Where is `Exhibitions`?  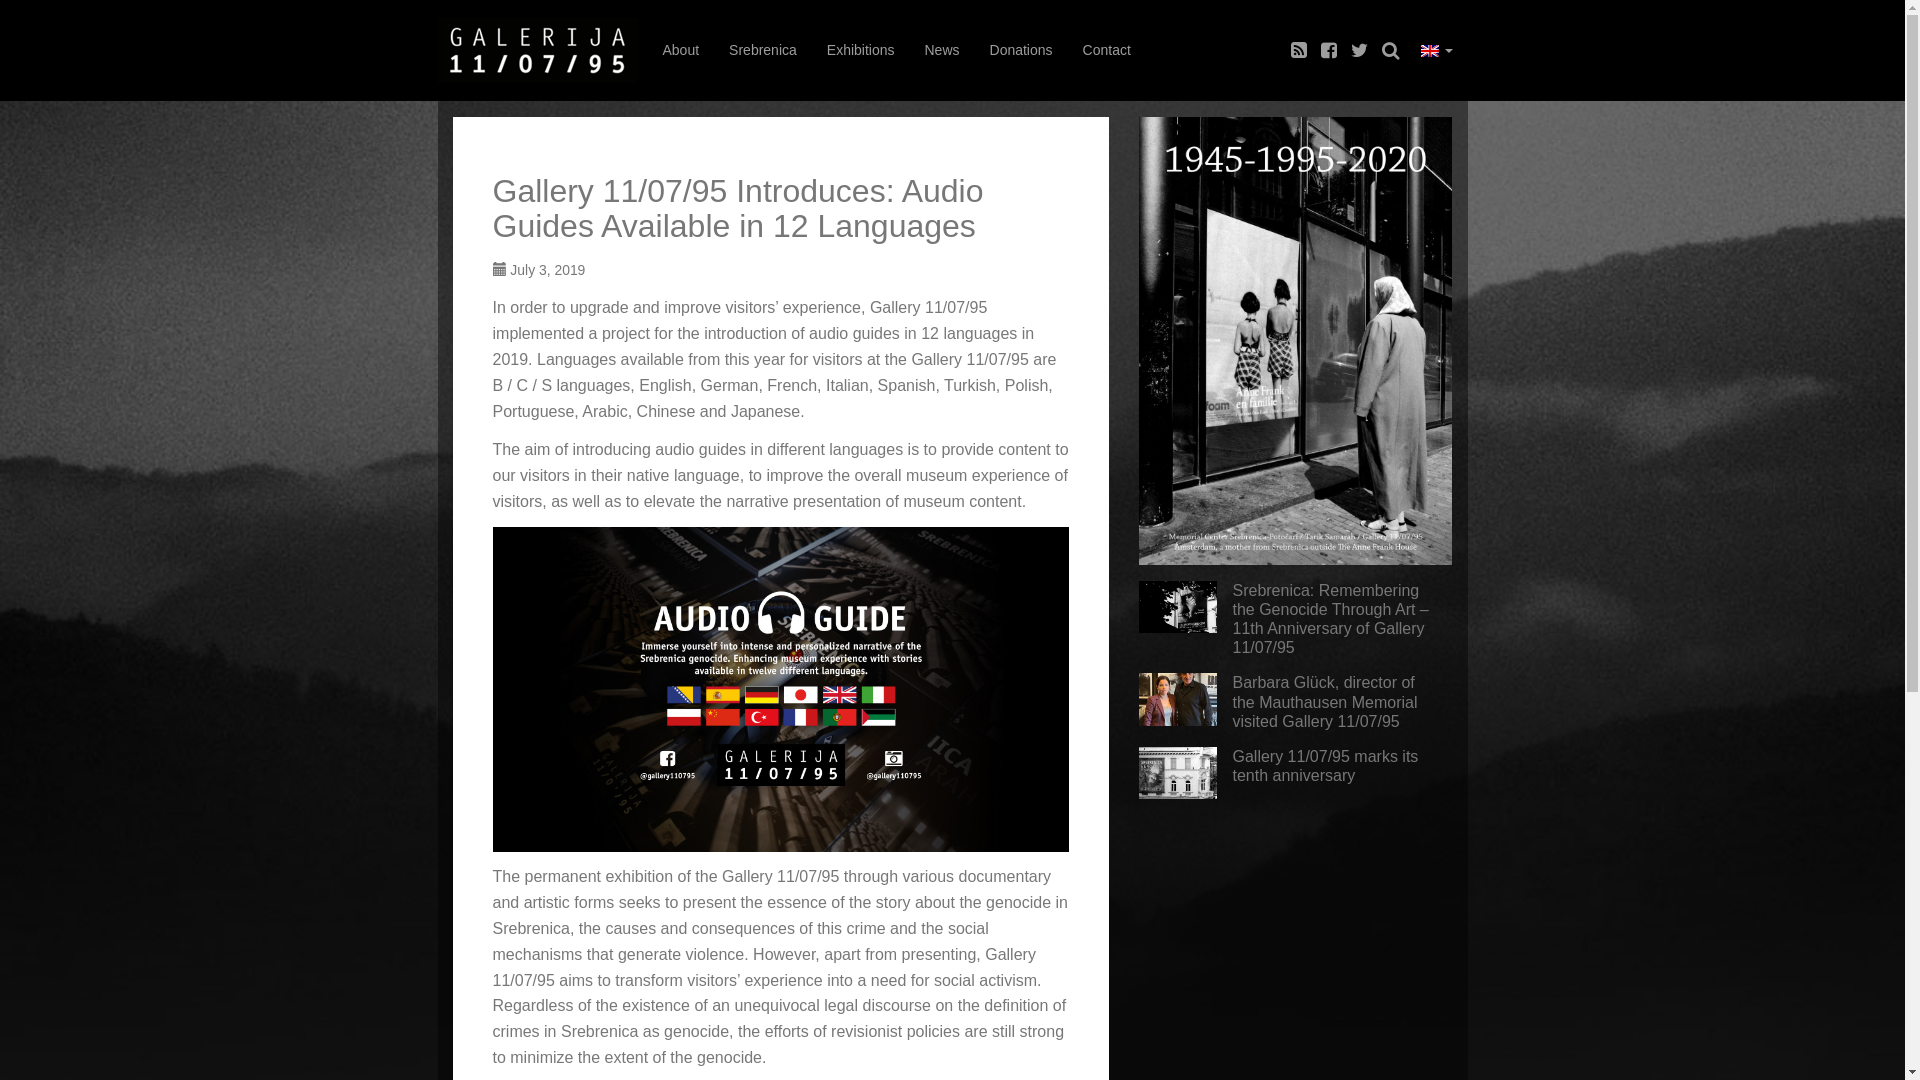 Exhibitions is located at coordinates (861, 50).